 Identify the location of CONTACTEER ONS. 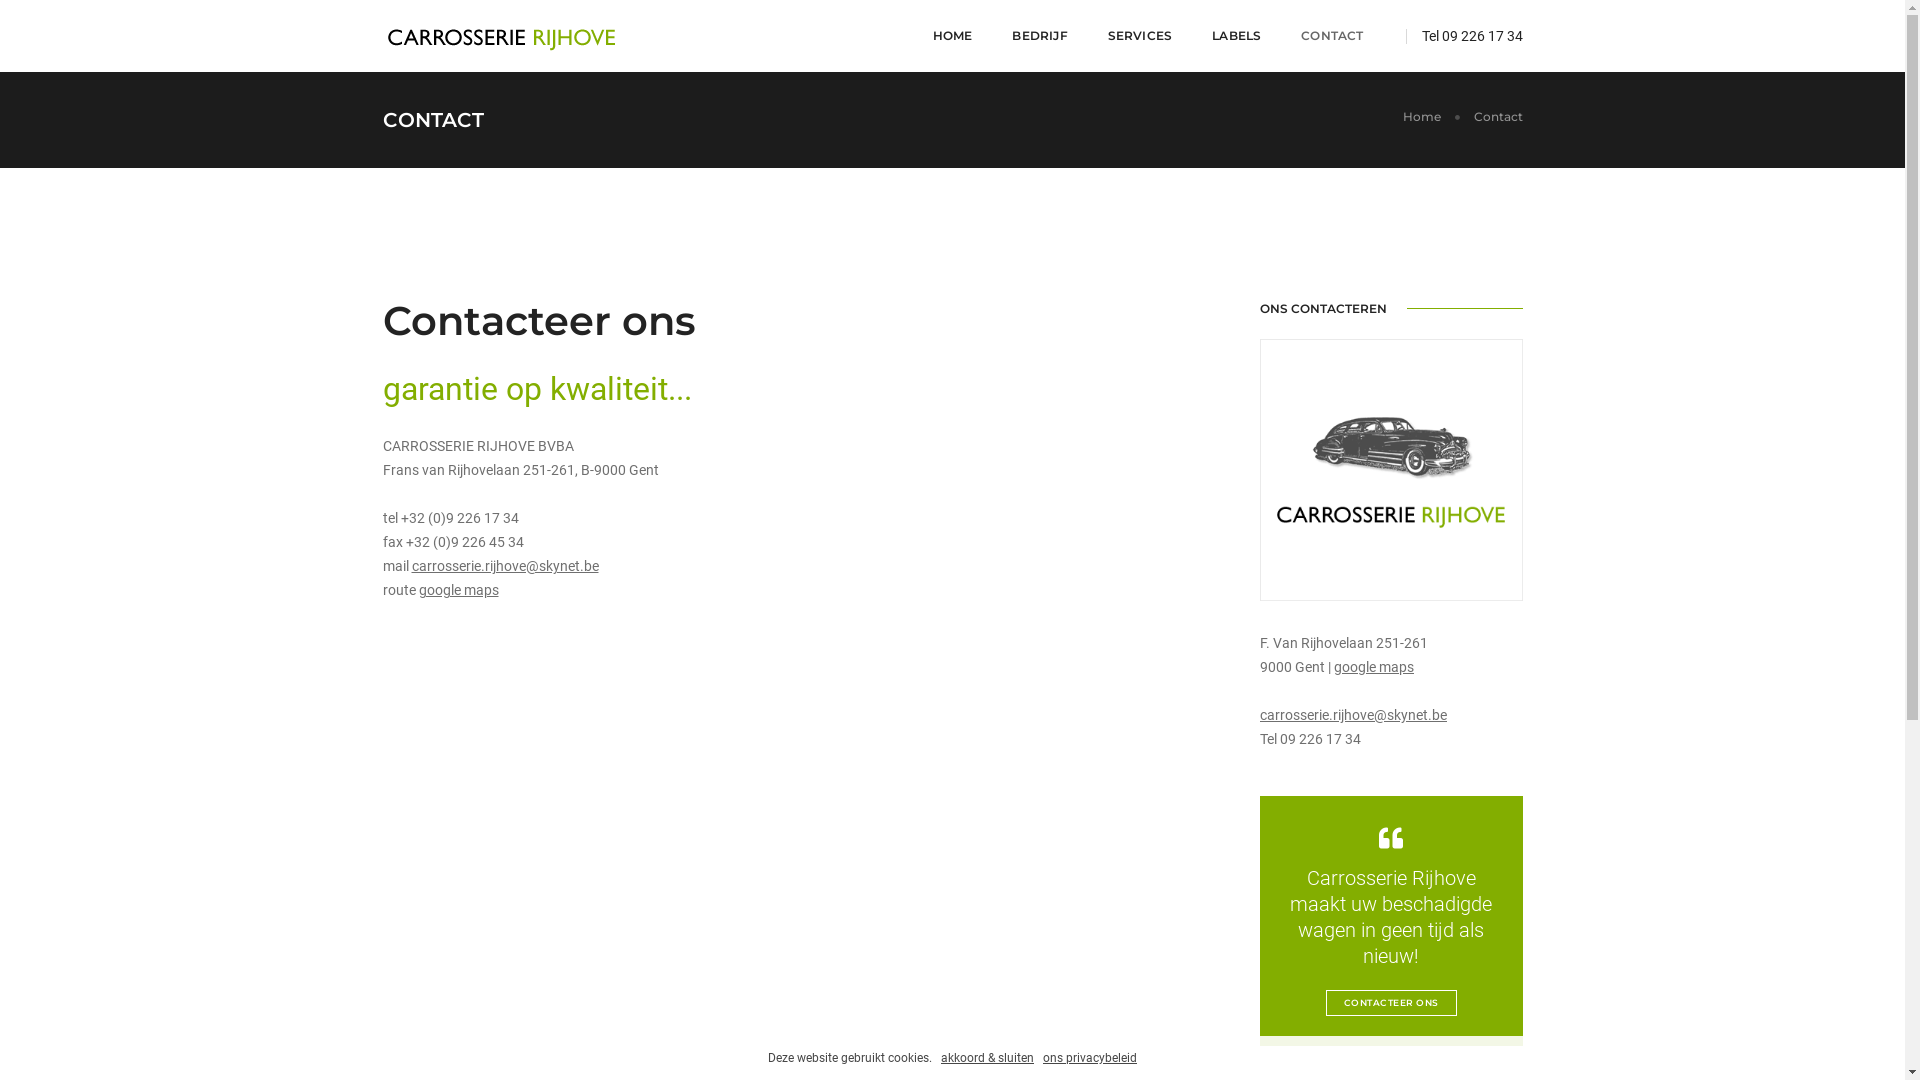
(1392, 1003).